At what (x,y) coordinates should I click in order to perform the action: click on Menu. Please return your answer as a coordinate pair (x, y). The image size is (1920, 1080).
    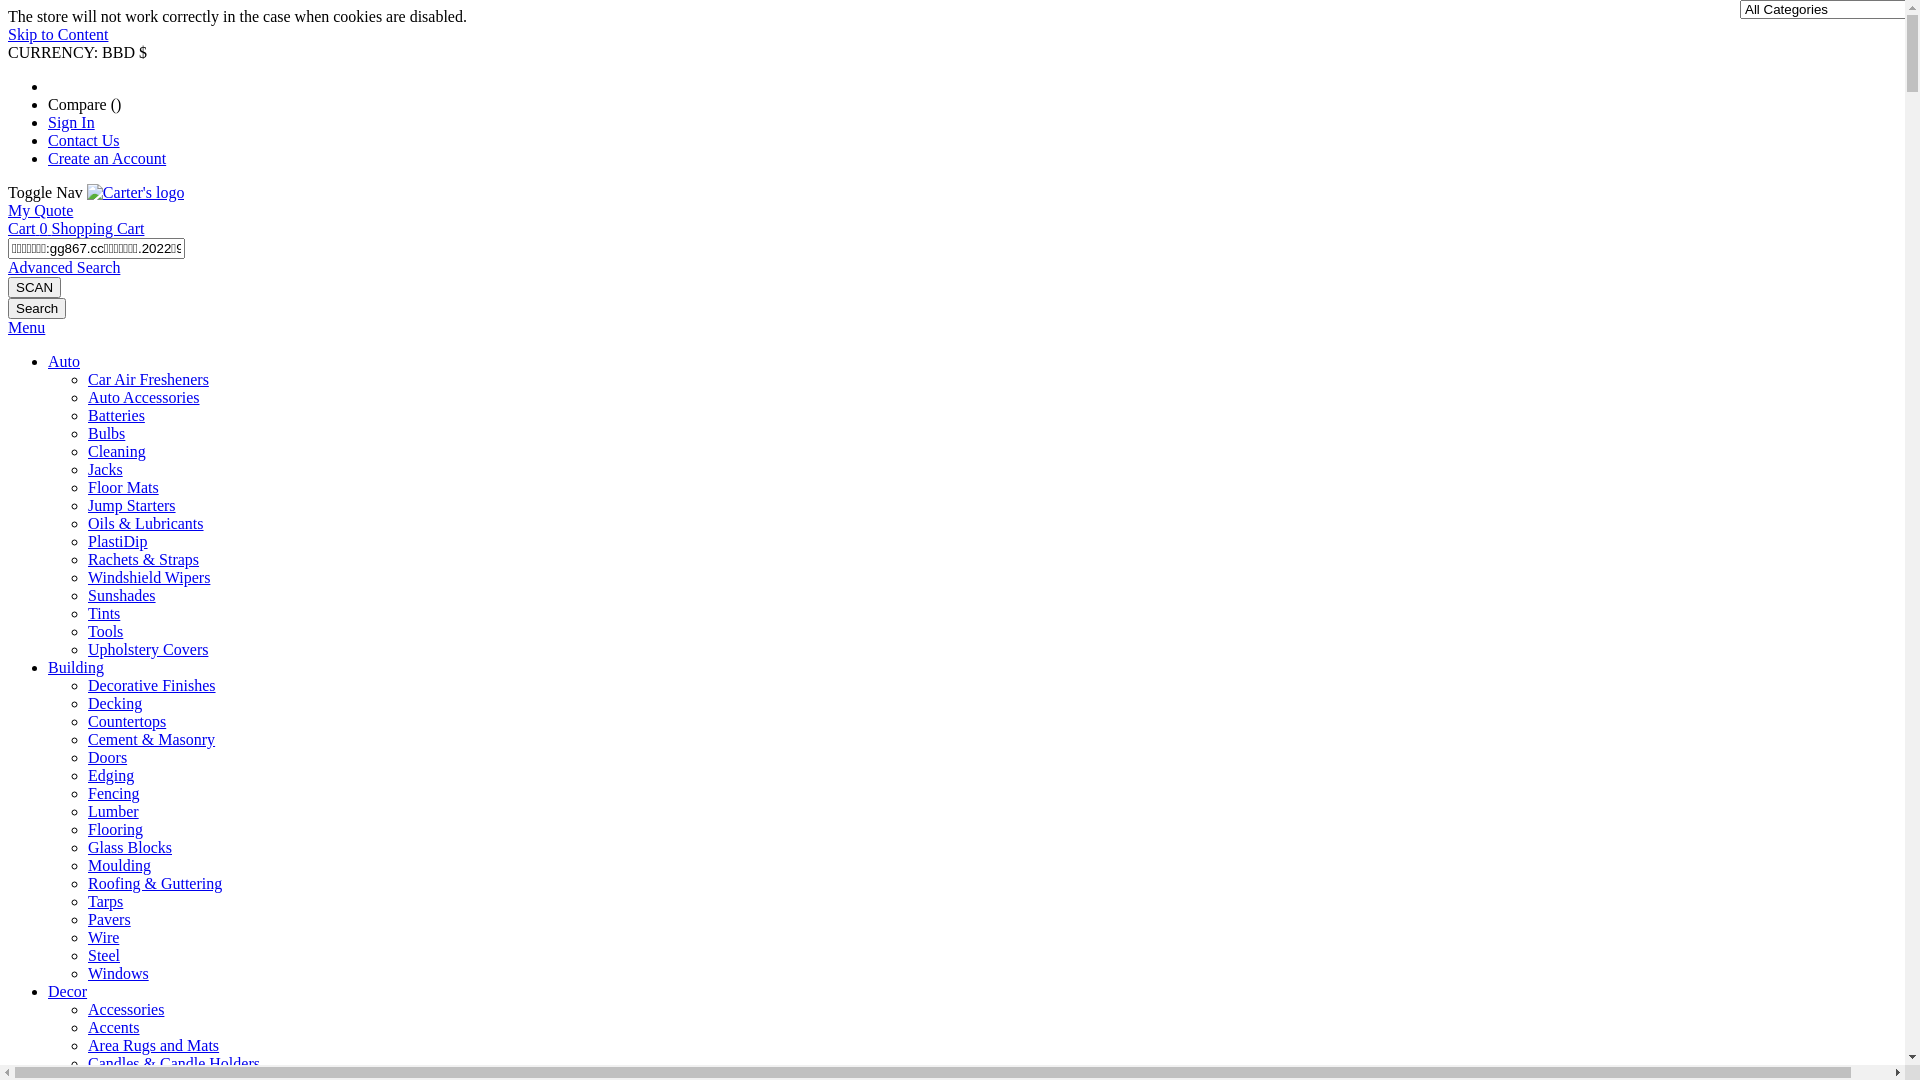
    Looking at the image, I should click on (26, 328).